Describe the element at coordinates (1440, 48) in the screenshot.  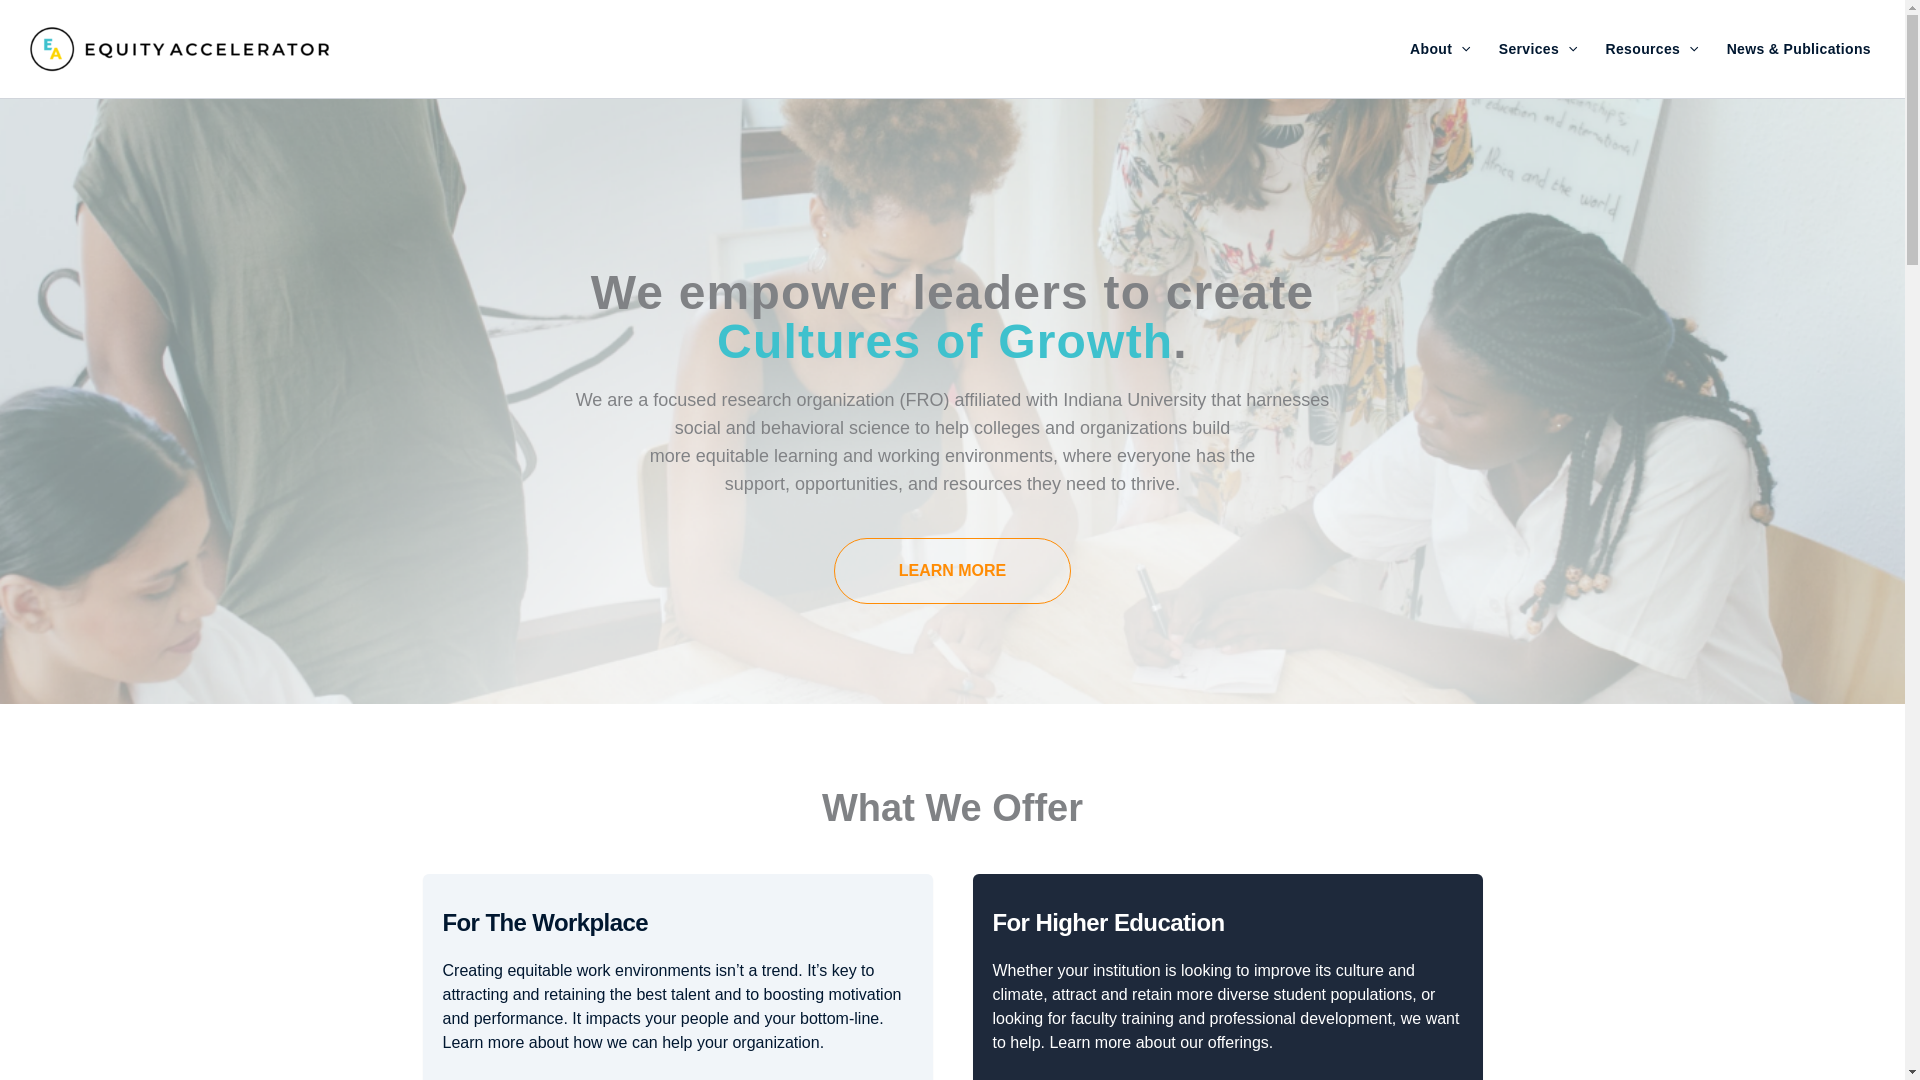
I see `About` at that location.